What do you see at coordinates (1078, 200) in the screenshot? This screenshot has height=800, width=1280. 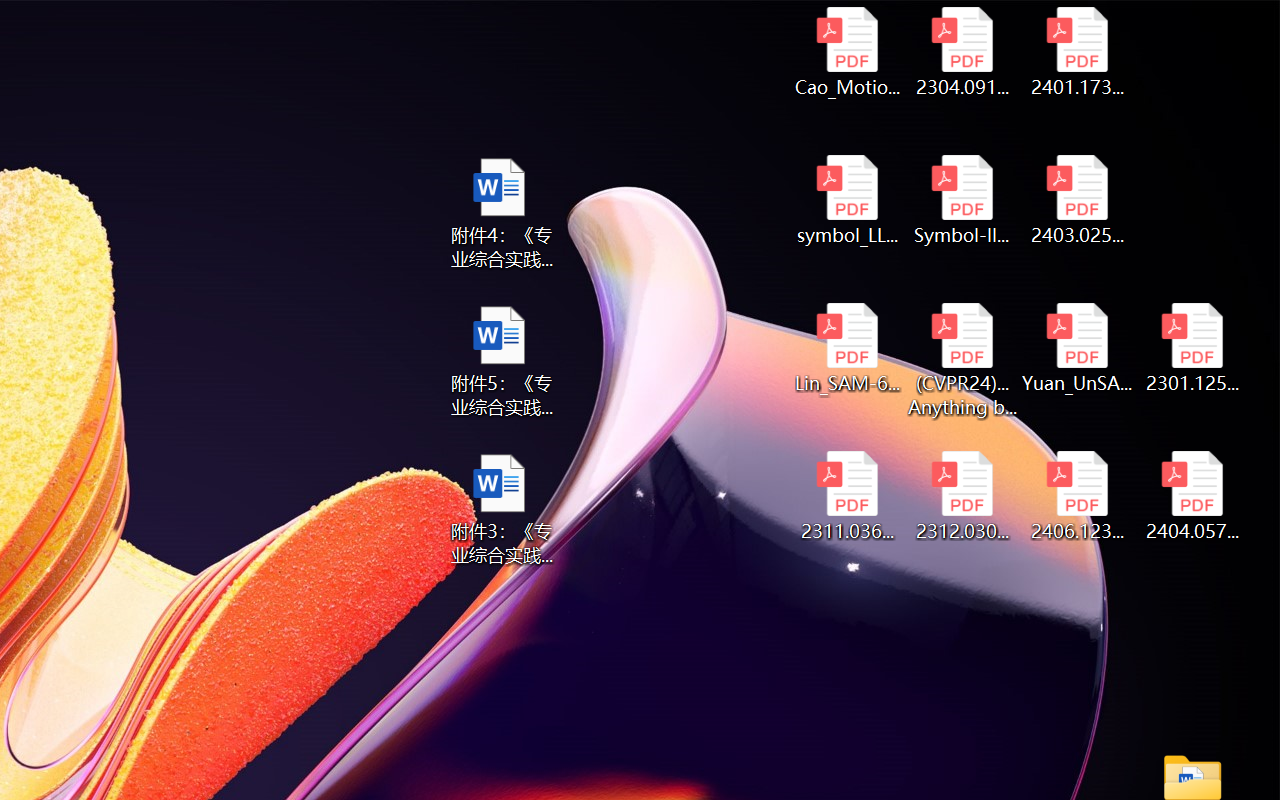 I see `2403.02502v1.pdf` at bounding box center [1078, 200].